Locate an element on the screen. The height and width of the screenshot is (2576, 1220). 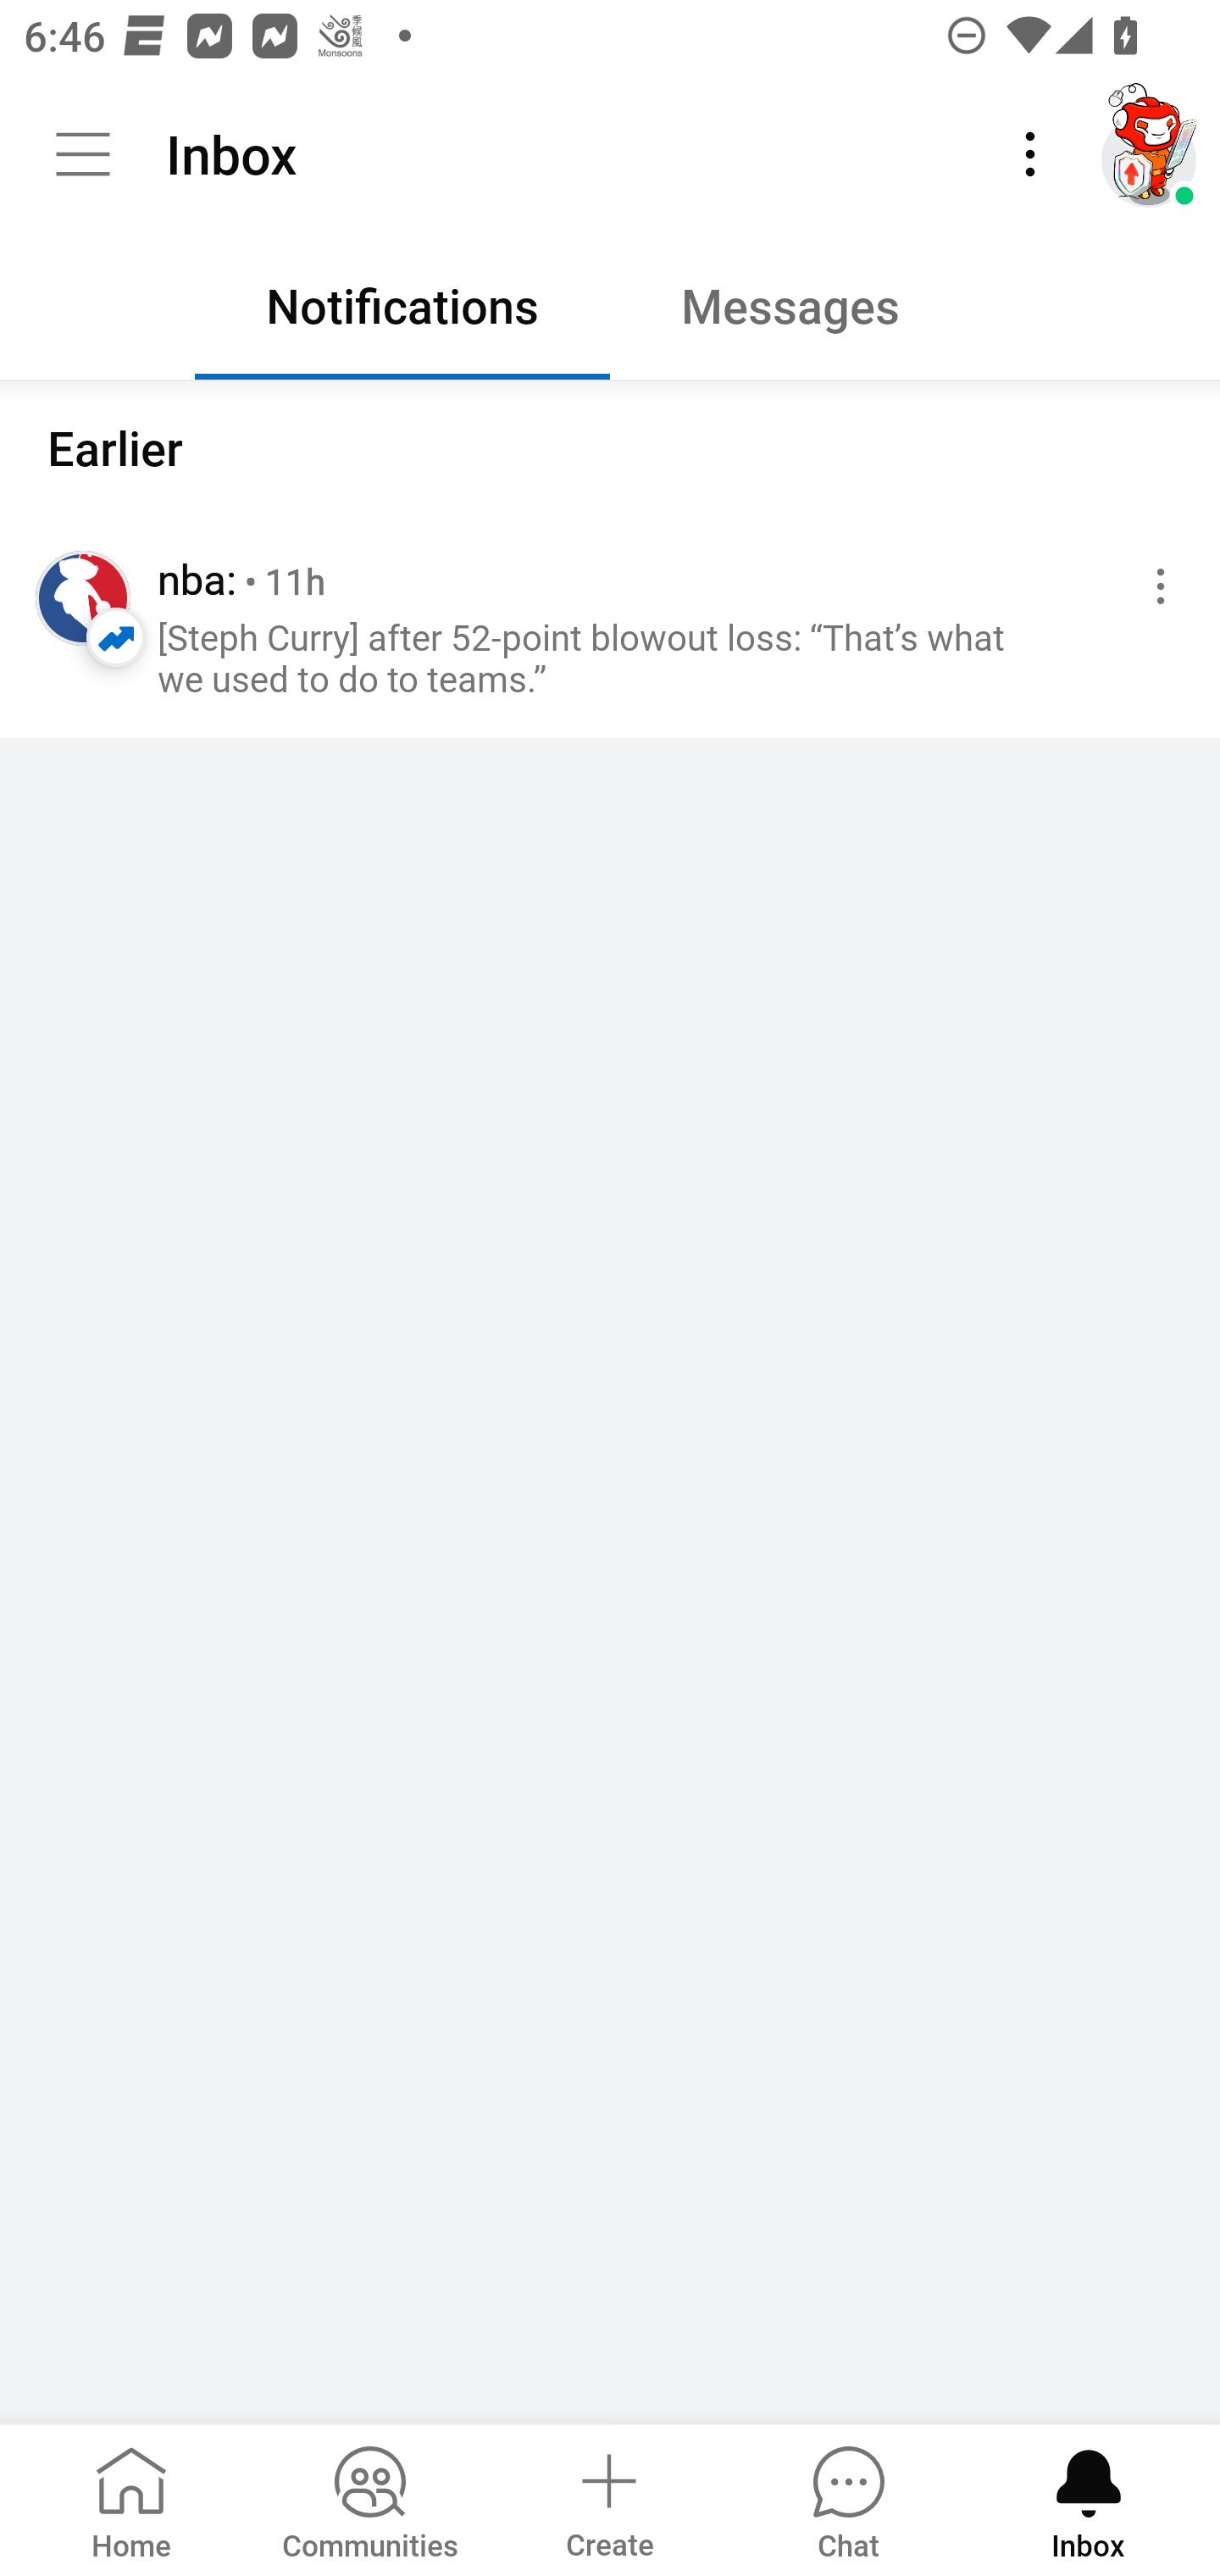
TestAppium002 account is located at coordinates (1149, 154).